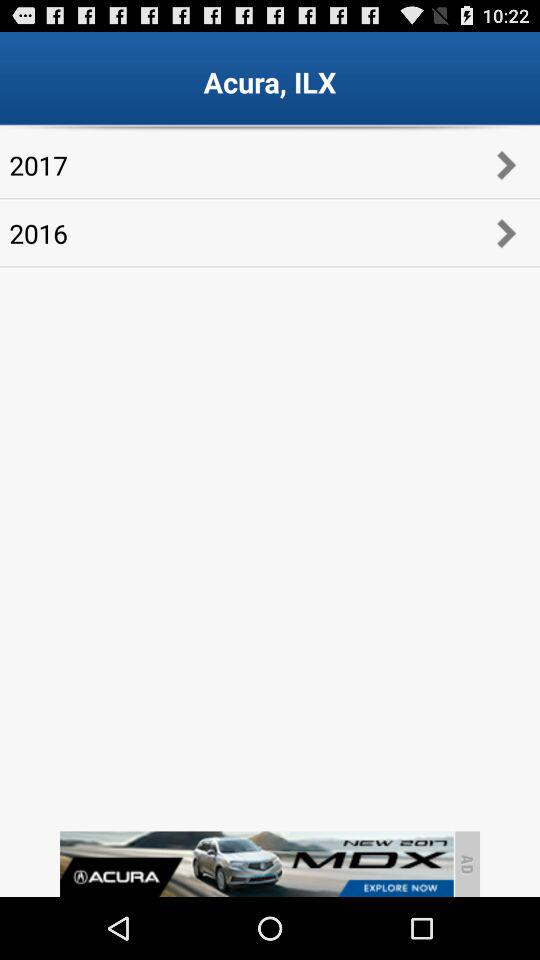  Describe the element at coordinates (256, 864) in the screenshot. I see `advertisement banner` at that location.